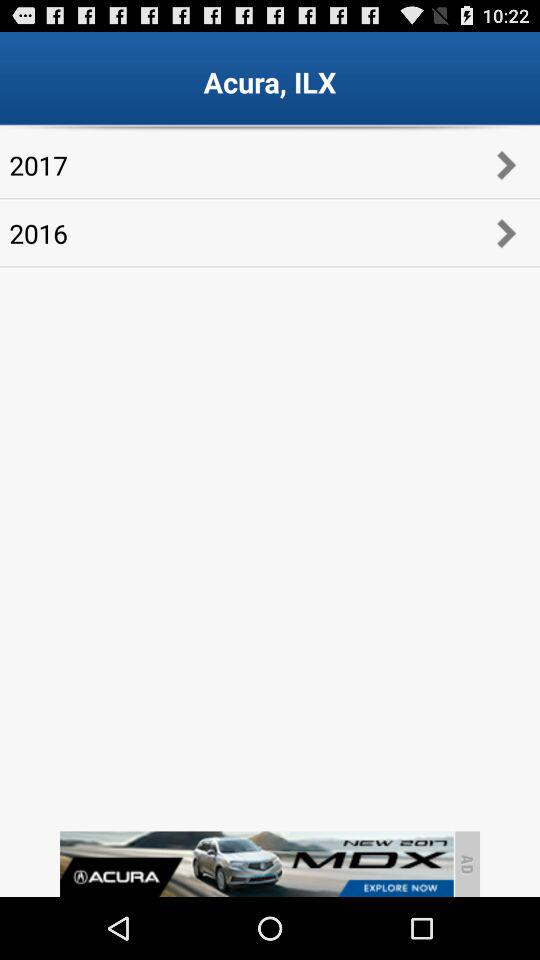  Describe the element at coordinates (256, 864) in the screenshot. I see `advertisement banner` at that location.